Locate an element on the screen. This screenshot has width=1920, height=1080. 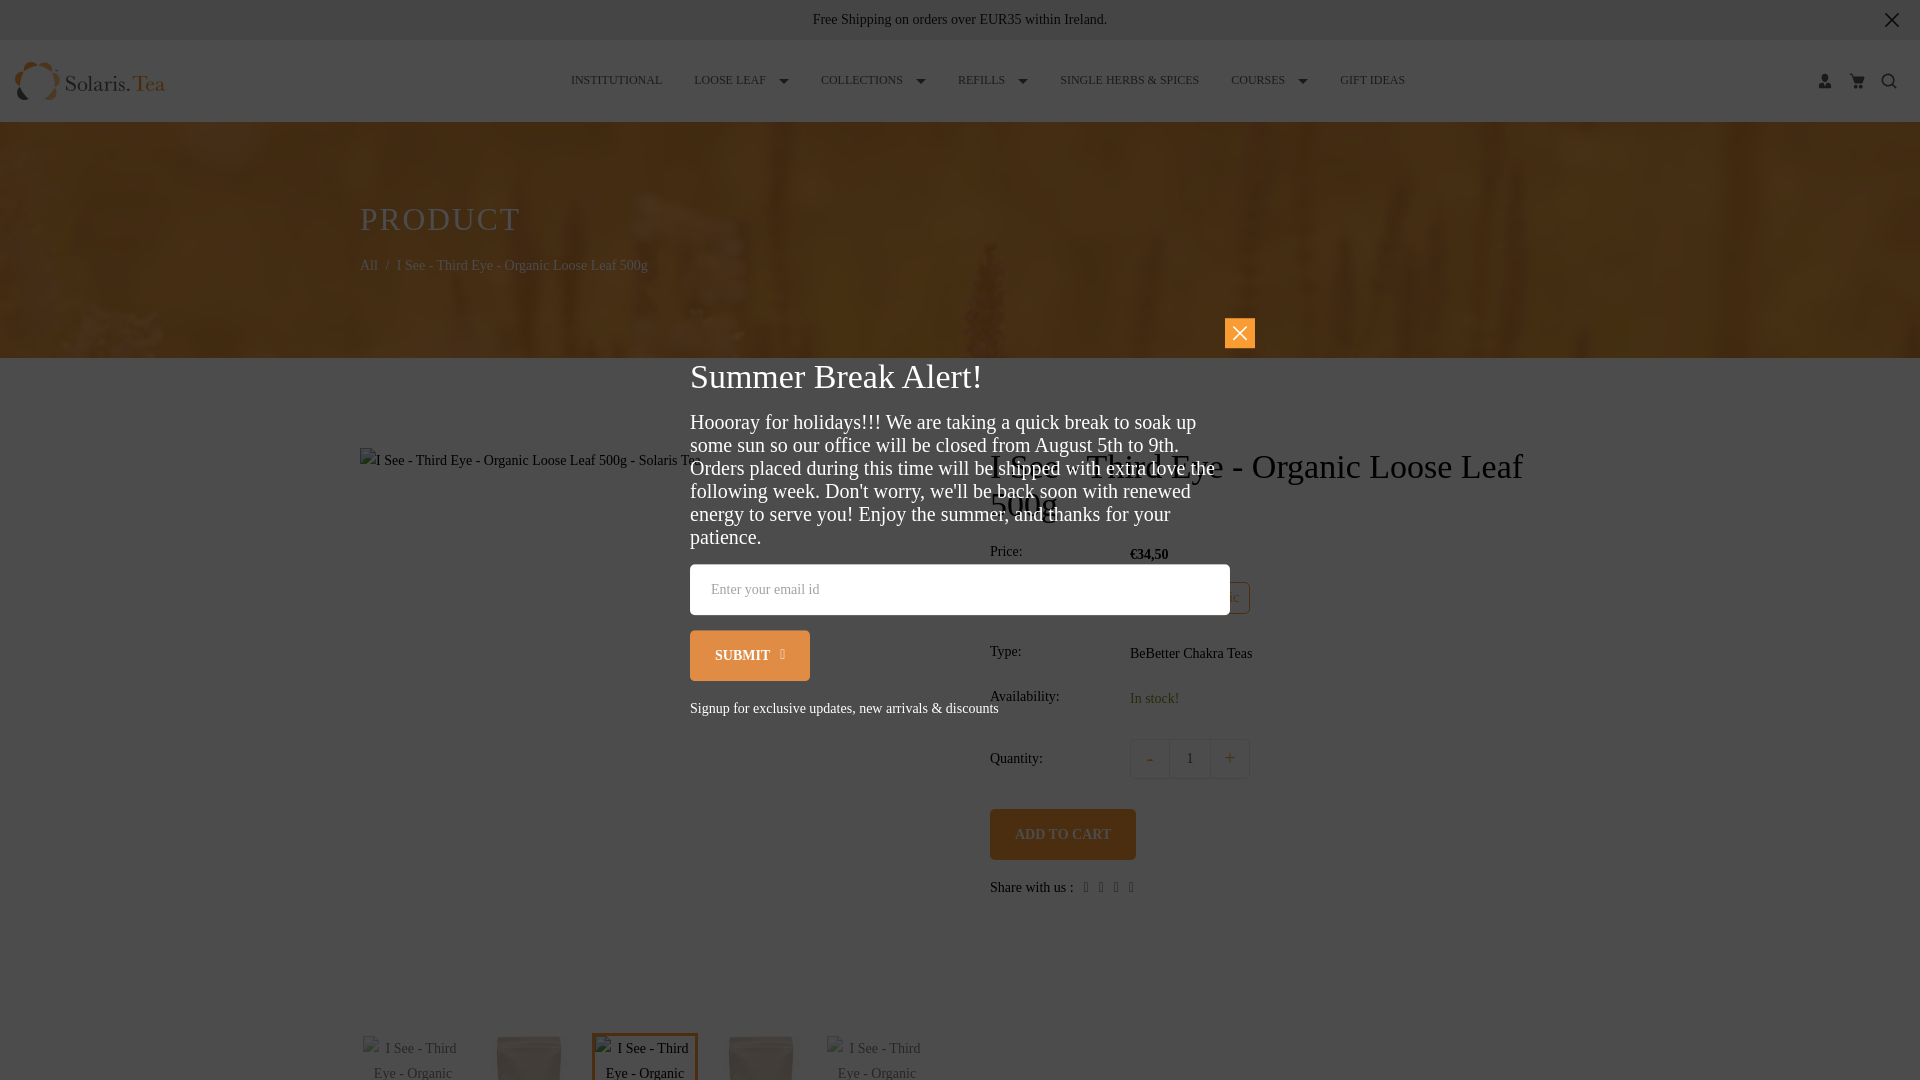
I See - Third Eye - Organic Loose Leaf 500g is located at coordinates (412, 1058).